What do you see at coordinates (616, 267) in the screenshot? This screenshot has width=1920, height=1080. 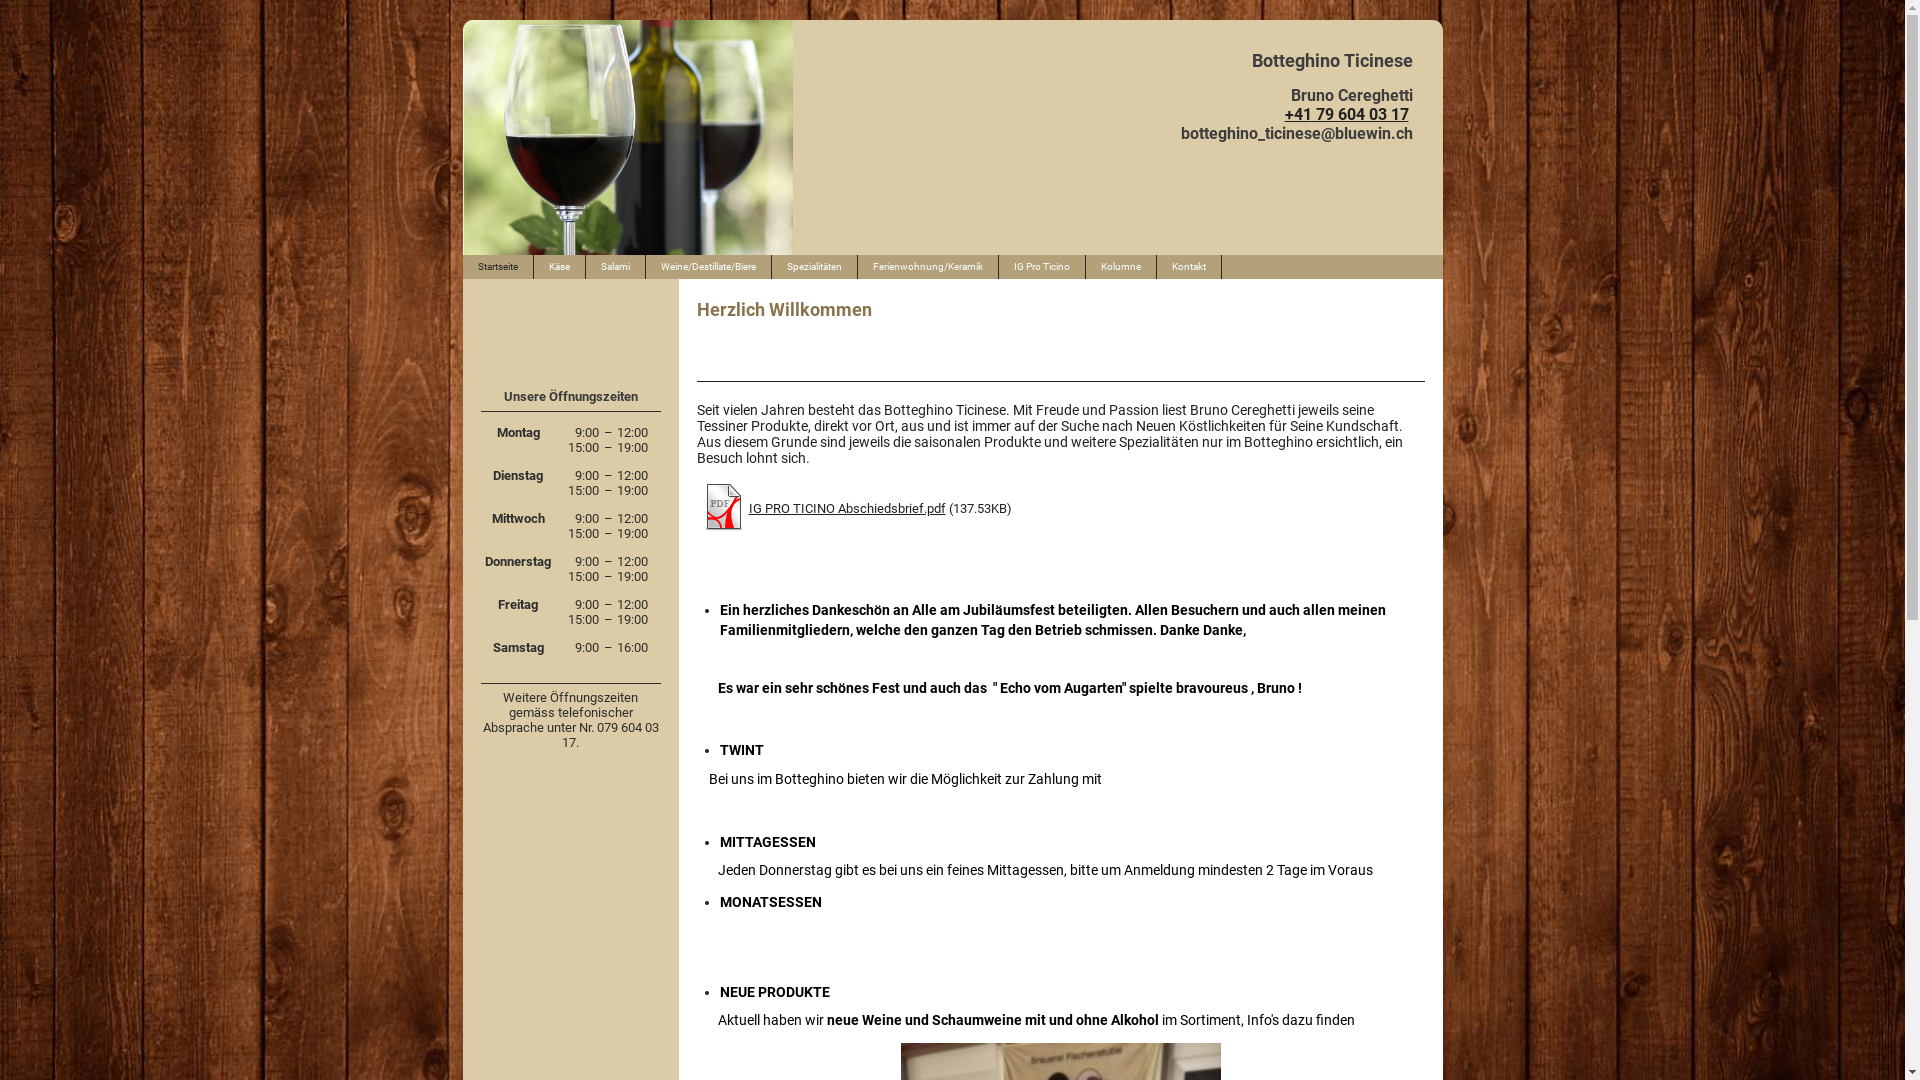 I see `Salami` at bounding box center [616, 267].